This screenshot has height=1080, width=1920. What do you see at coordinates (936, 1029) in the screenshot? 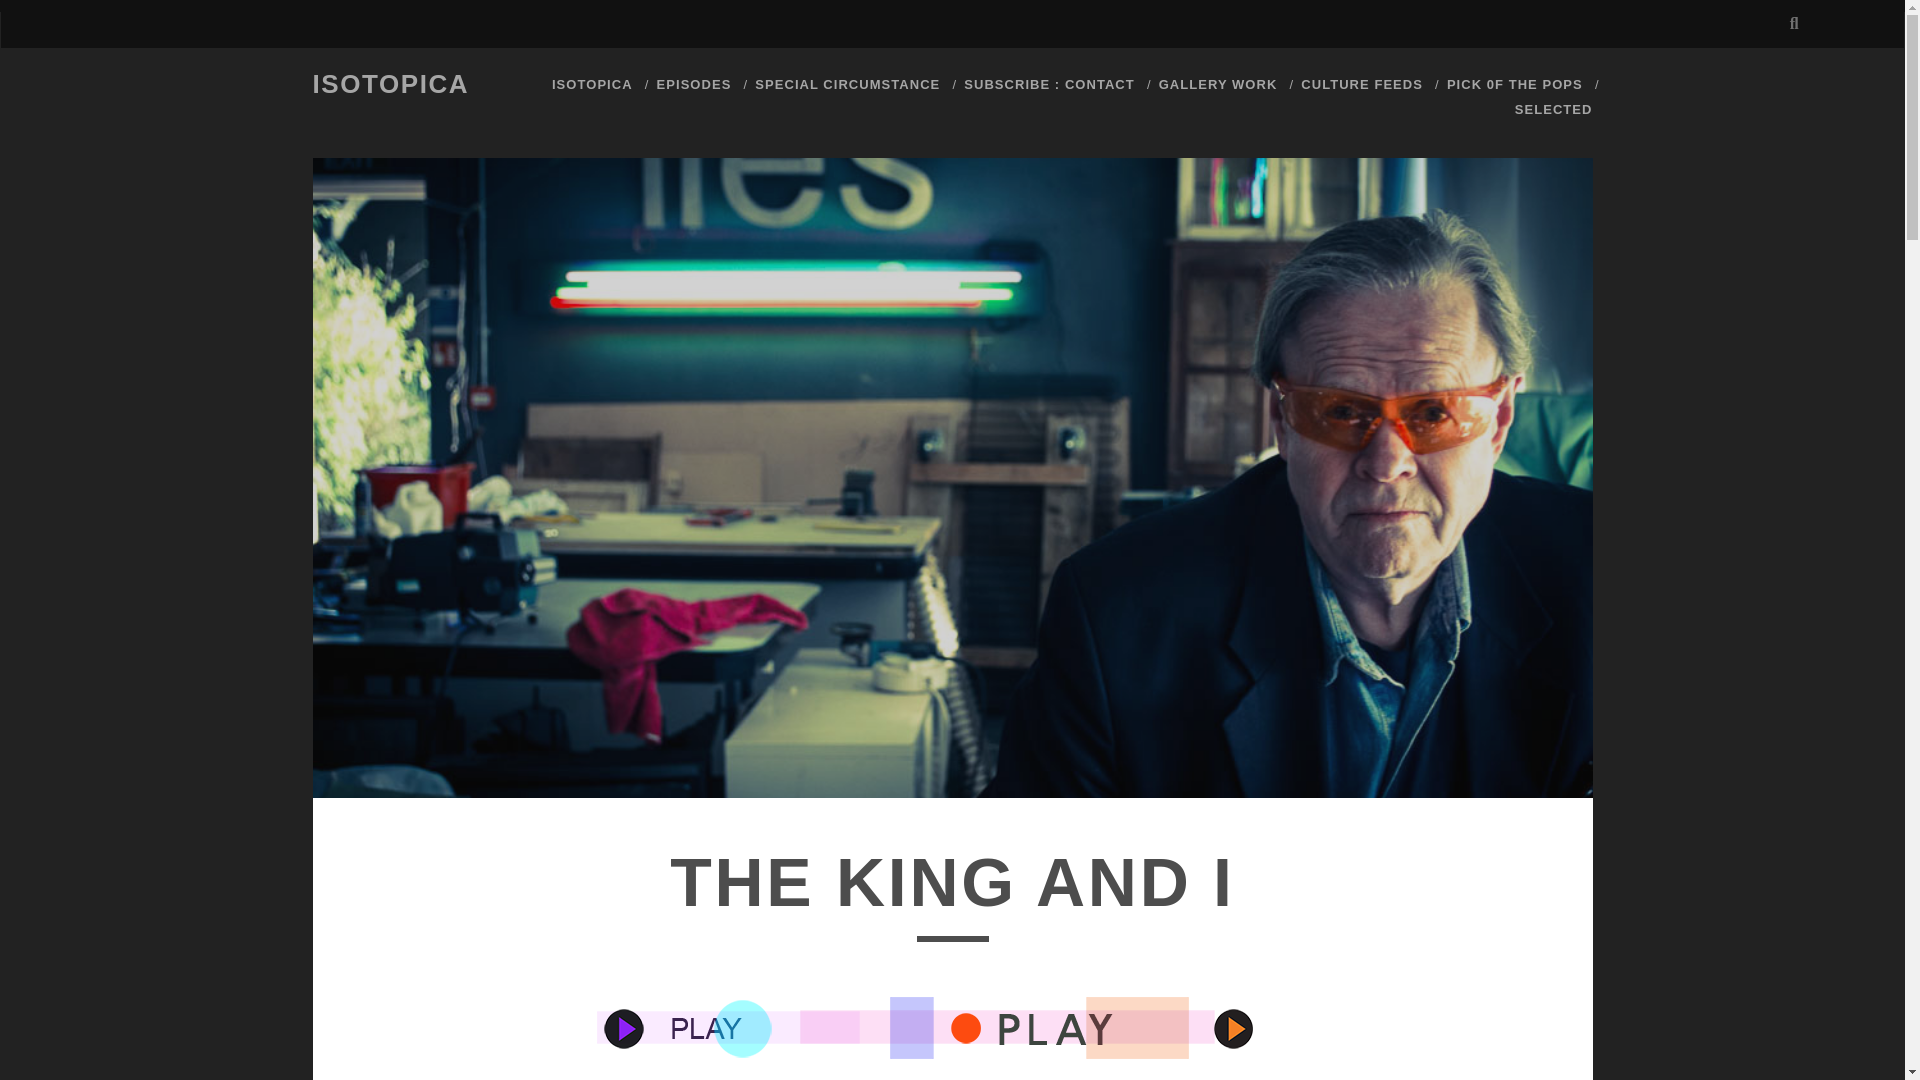
I see `Play` at bounding box center [936, 1029].